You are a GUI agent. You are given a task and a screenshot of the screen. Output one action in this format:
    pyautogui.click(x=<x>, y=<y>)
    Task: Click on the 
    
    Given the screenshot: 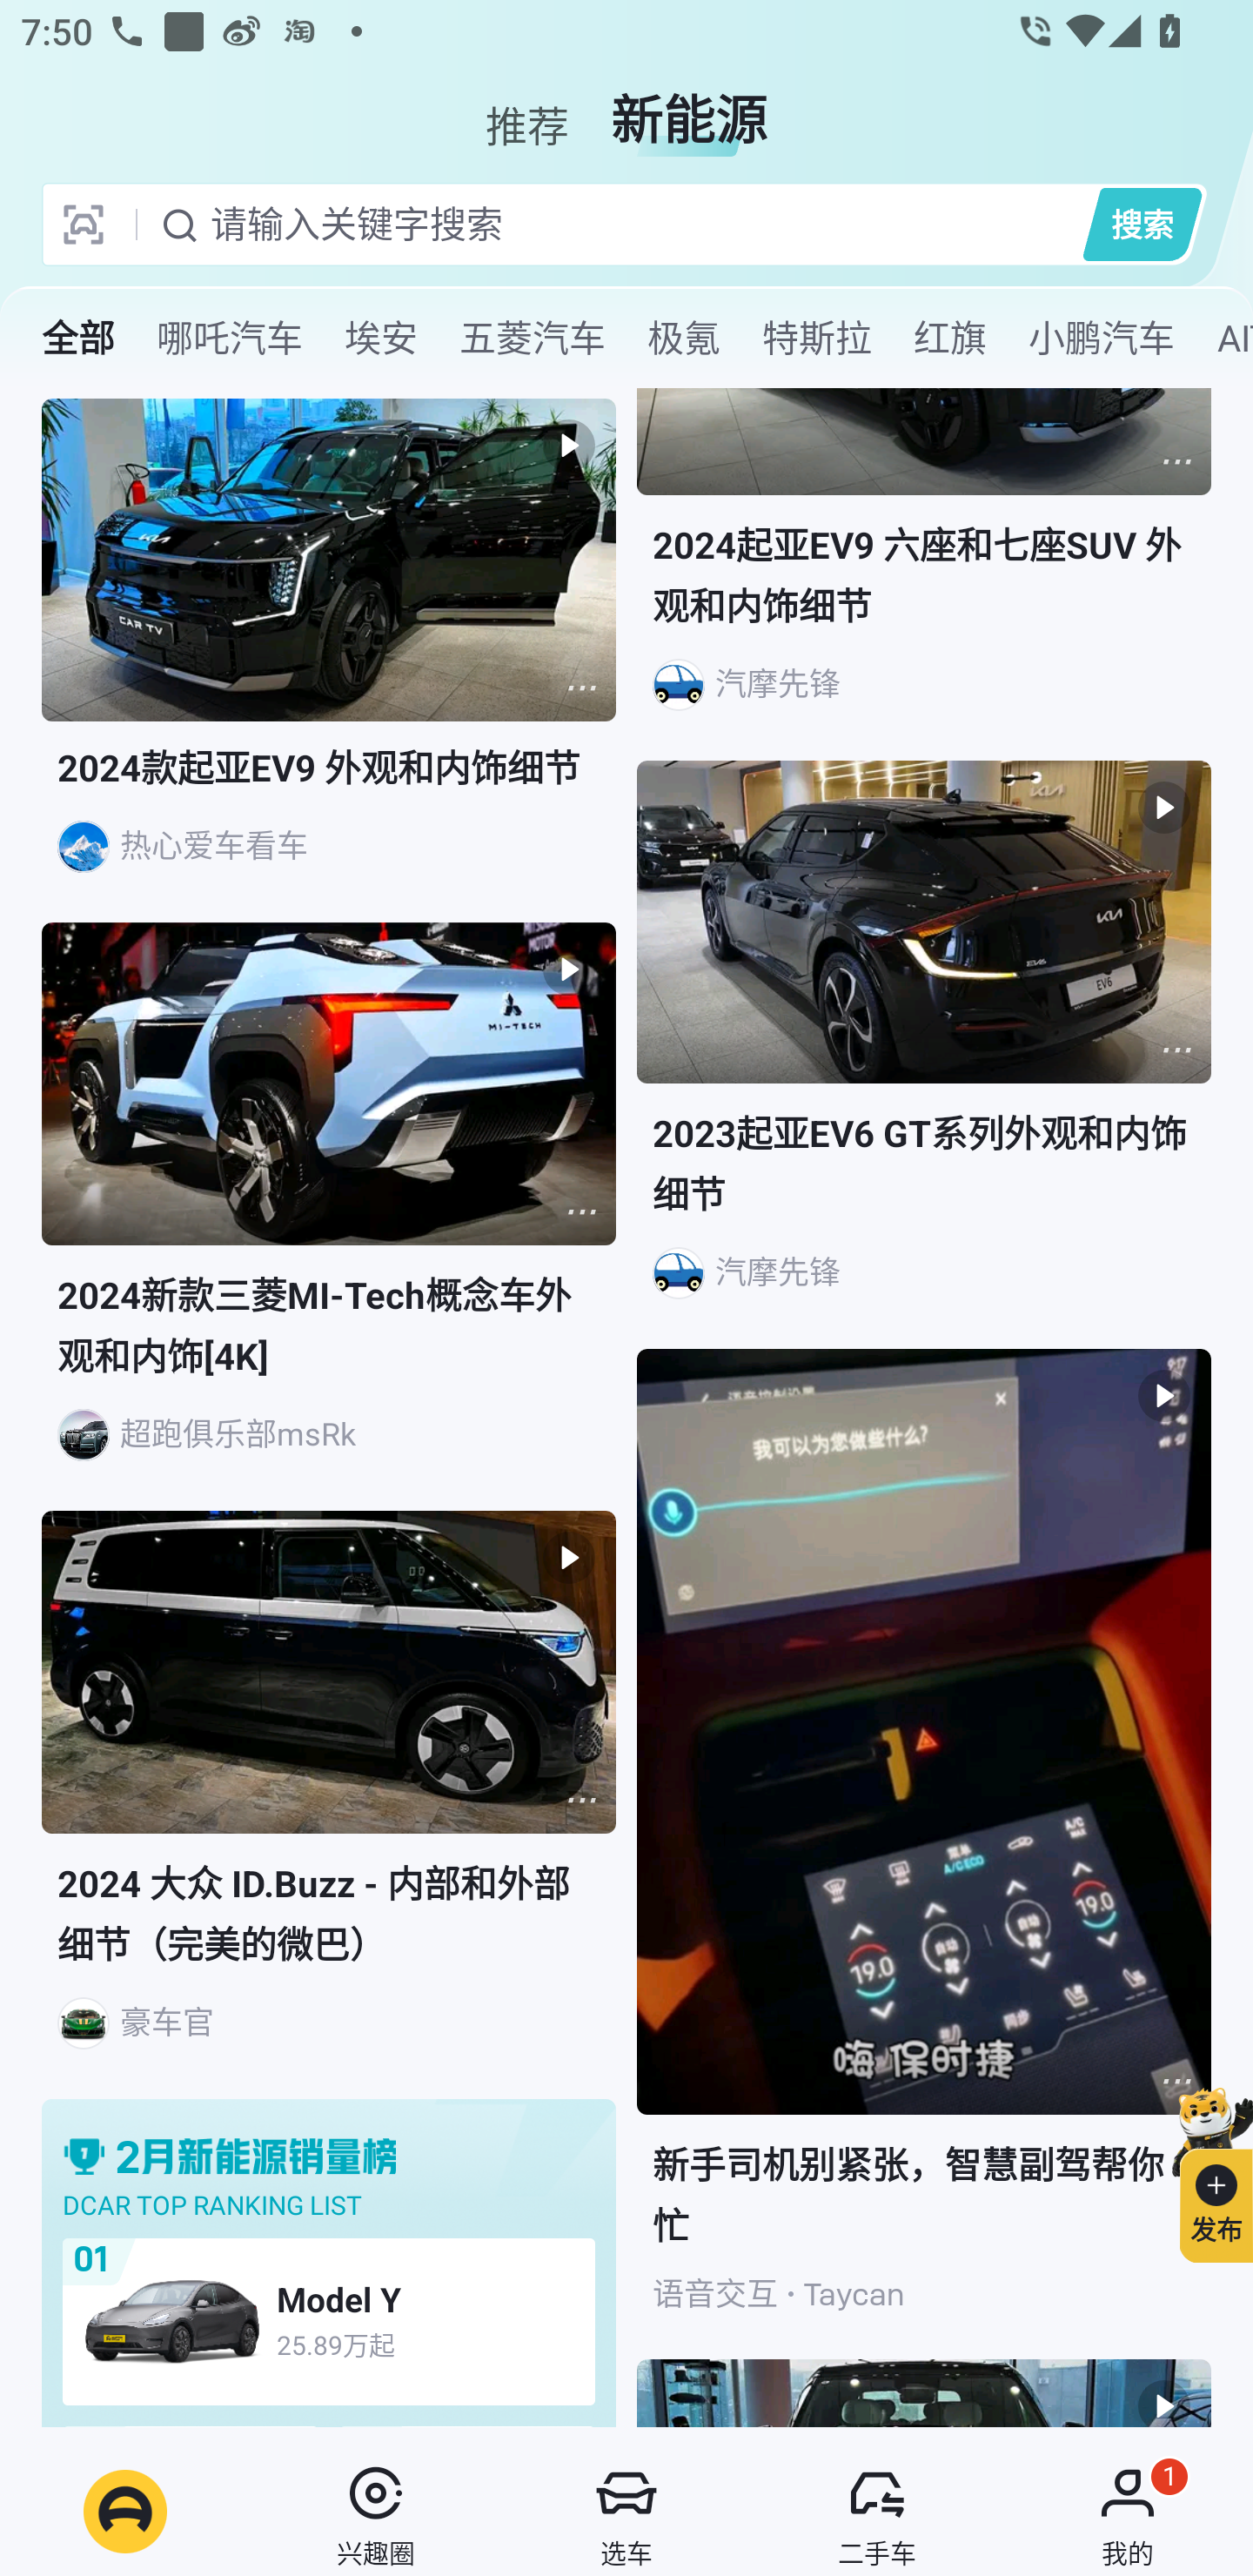 What is the action you would take?
    pyautogui.click(x=1176, y=461)
    